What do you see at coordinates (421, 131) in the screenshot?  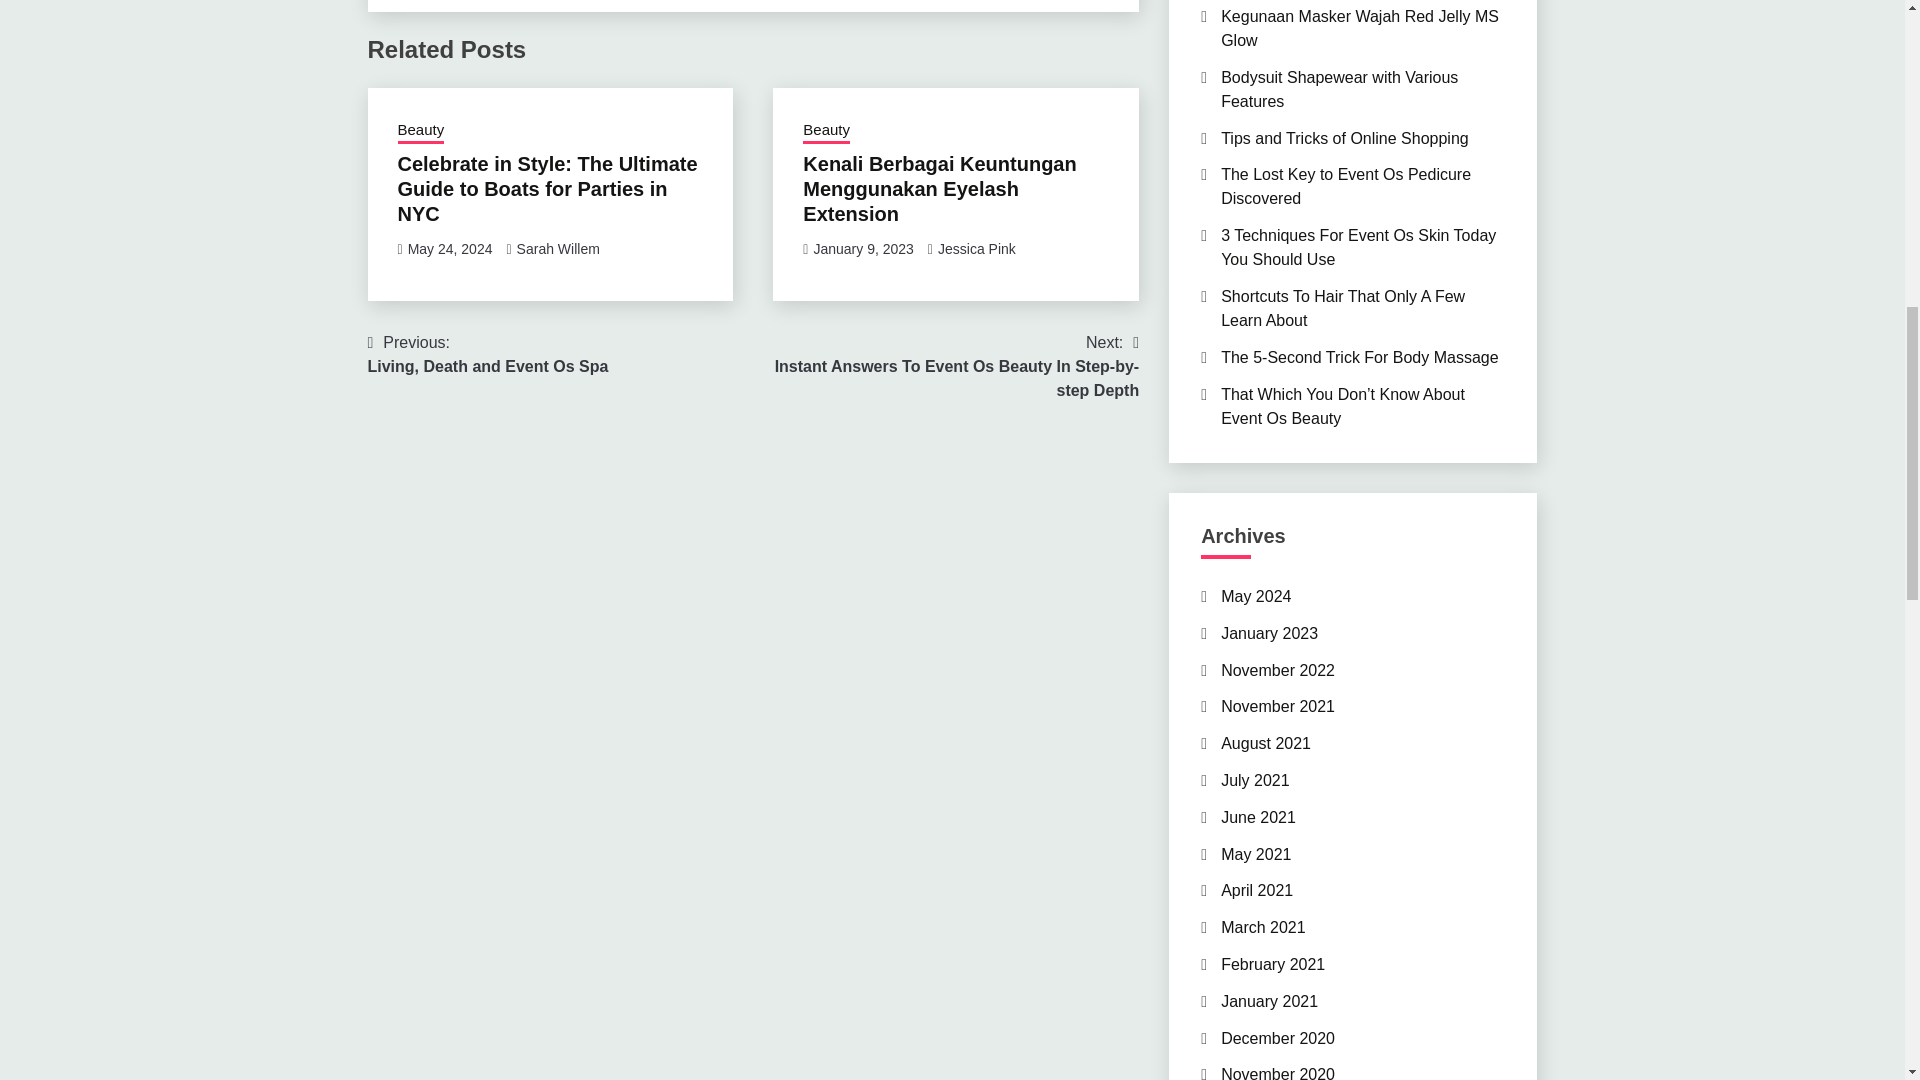 I see `May 24, 2024` at bounding box center [421, 131].